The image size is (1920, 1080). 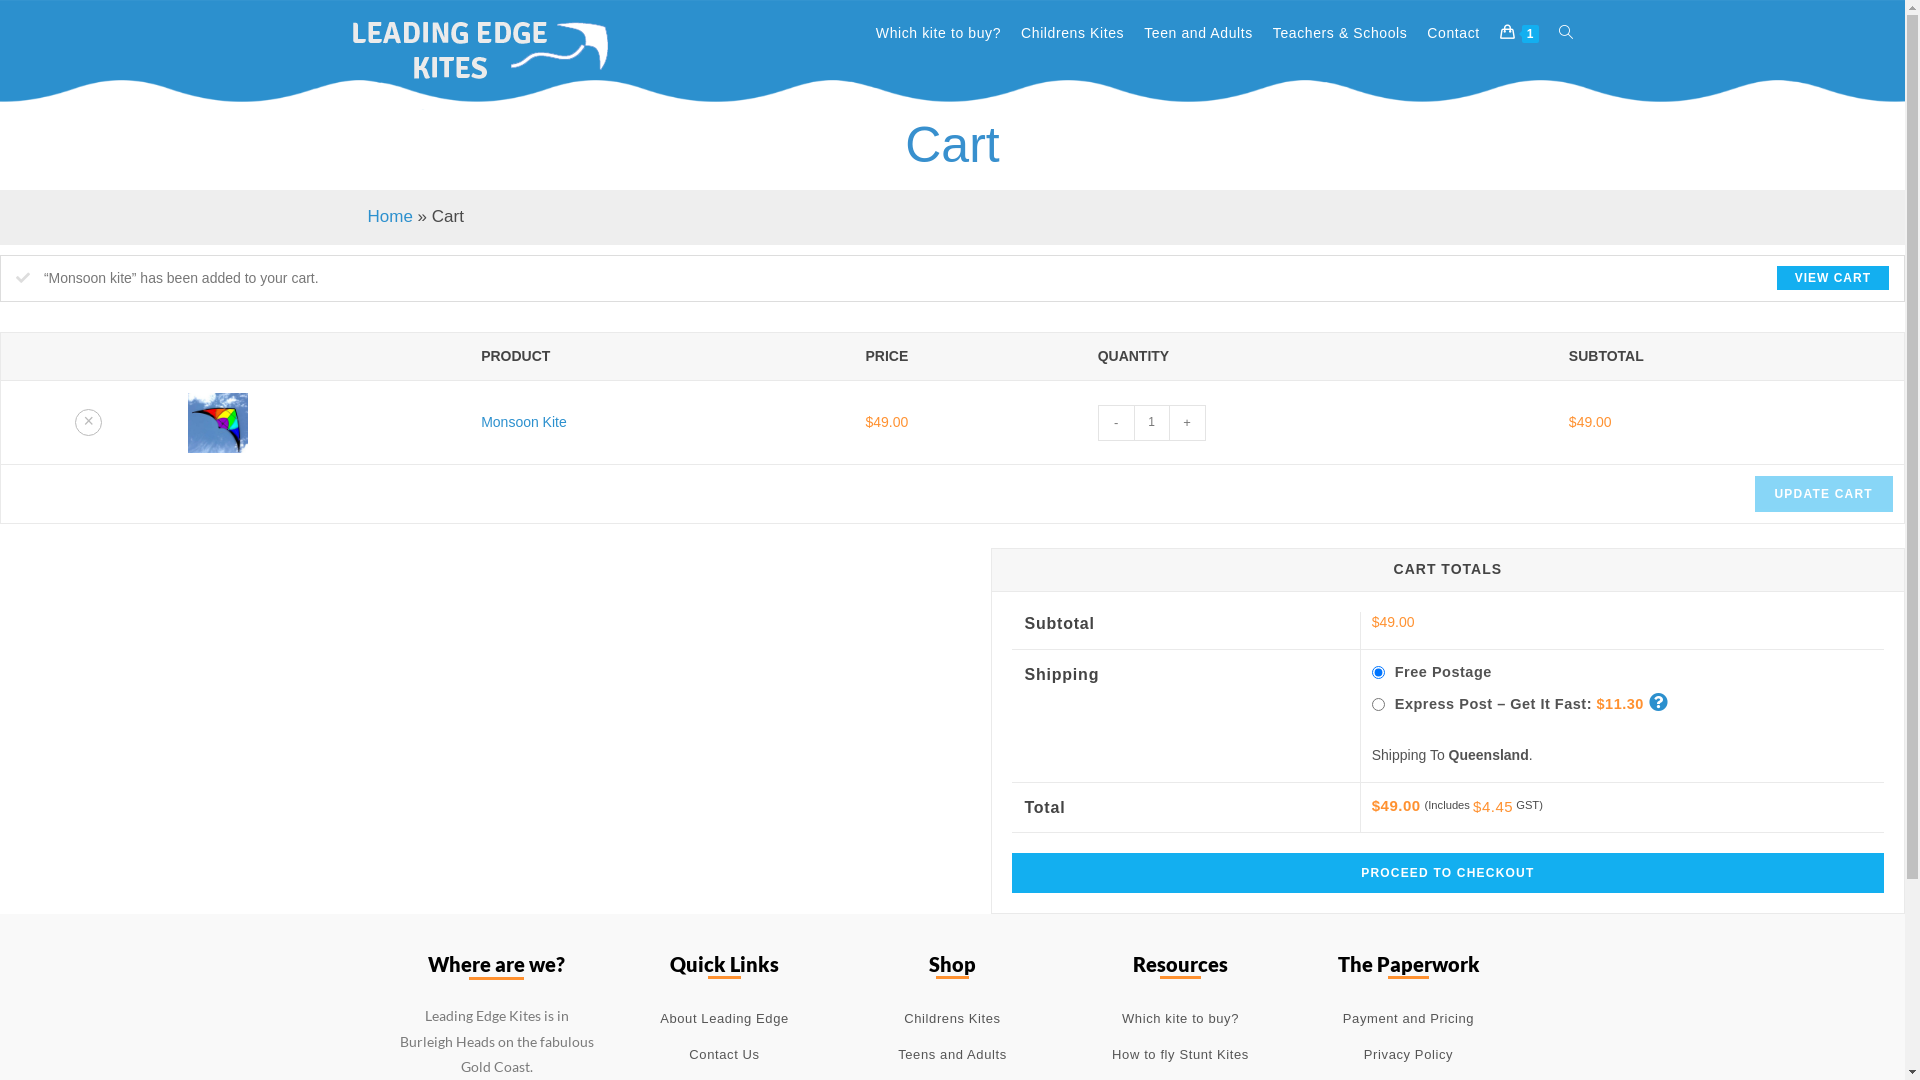 What do you see at coordinates (1453, 33) in the screenshot?
I see `Contact` at bounding box center [1453, 33].